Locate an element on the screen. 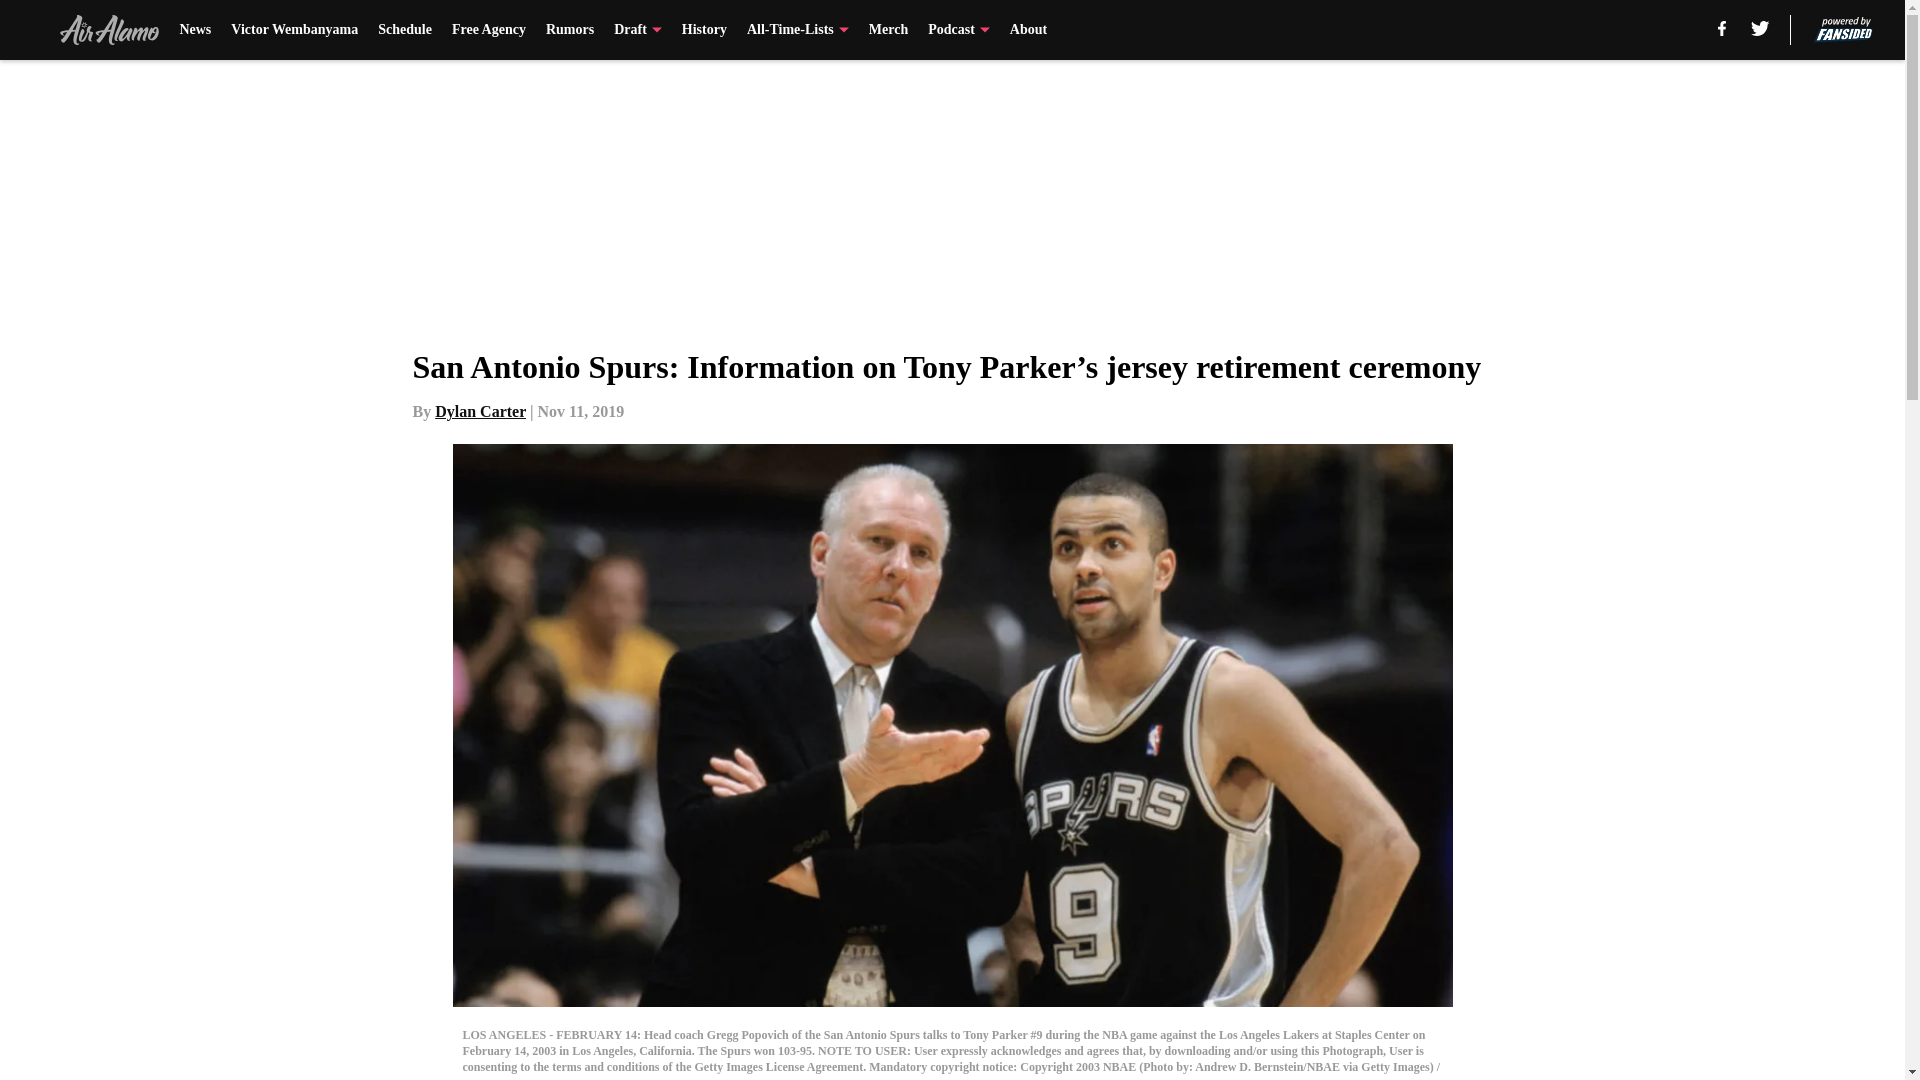 This screenshot has width=1920, height=1080. Victor Wembanyama is located at coordinates (294, 30).